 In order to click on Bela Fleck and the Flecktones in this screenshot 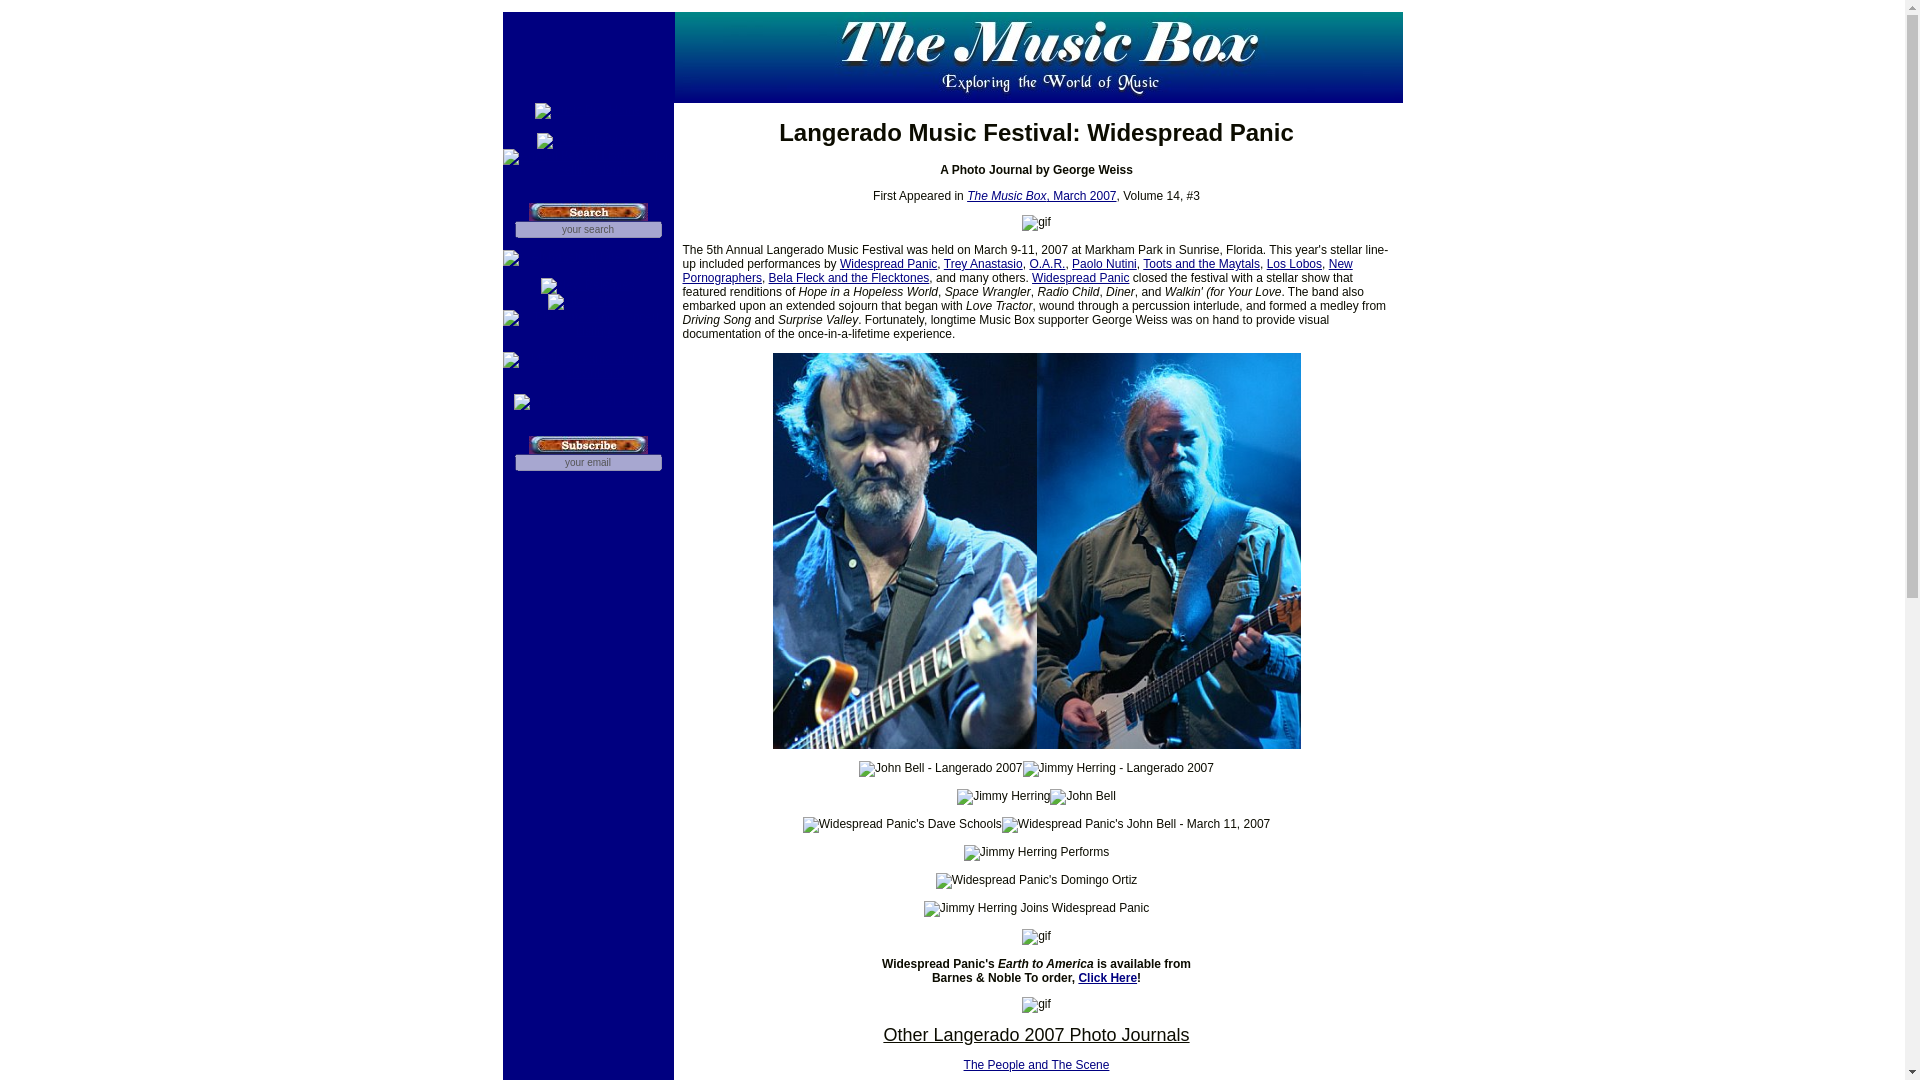, I will do `click(849, 278)`.